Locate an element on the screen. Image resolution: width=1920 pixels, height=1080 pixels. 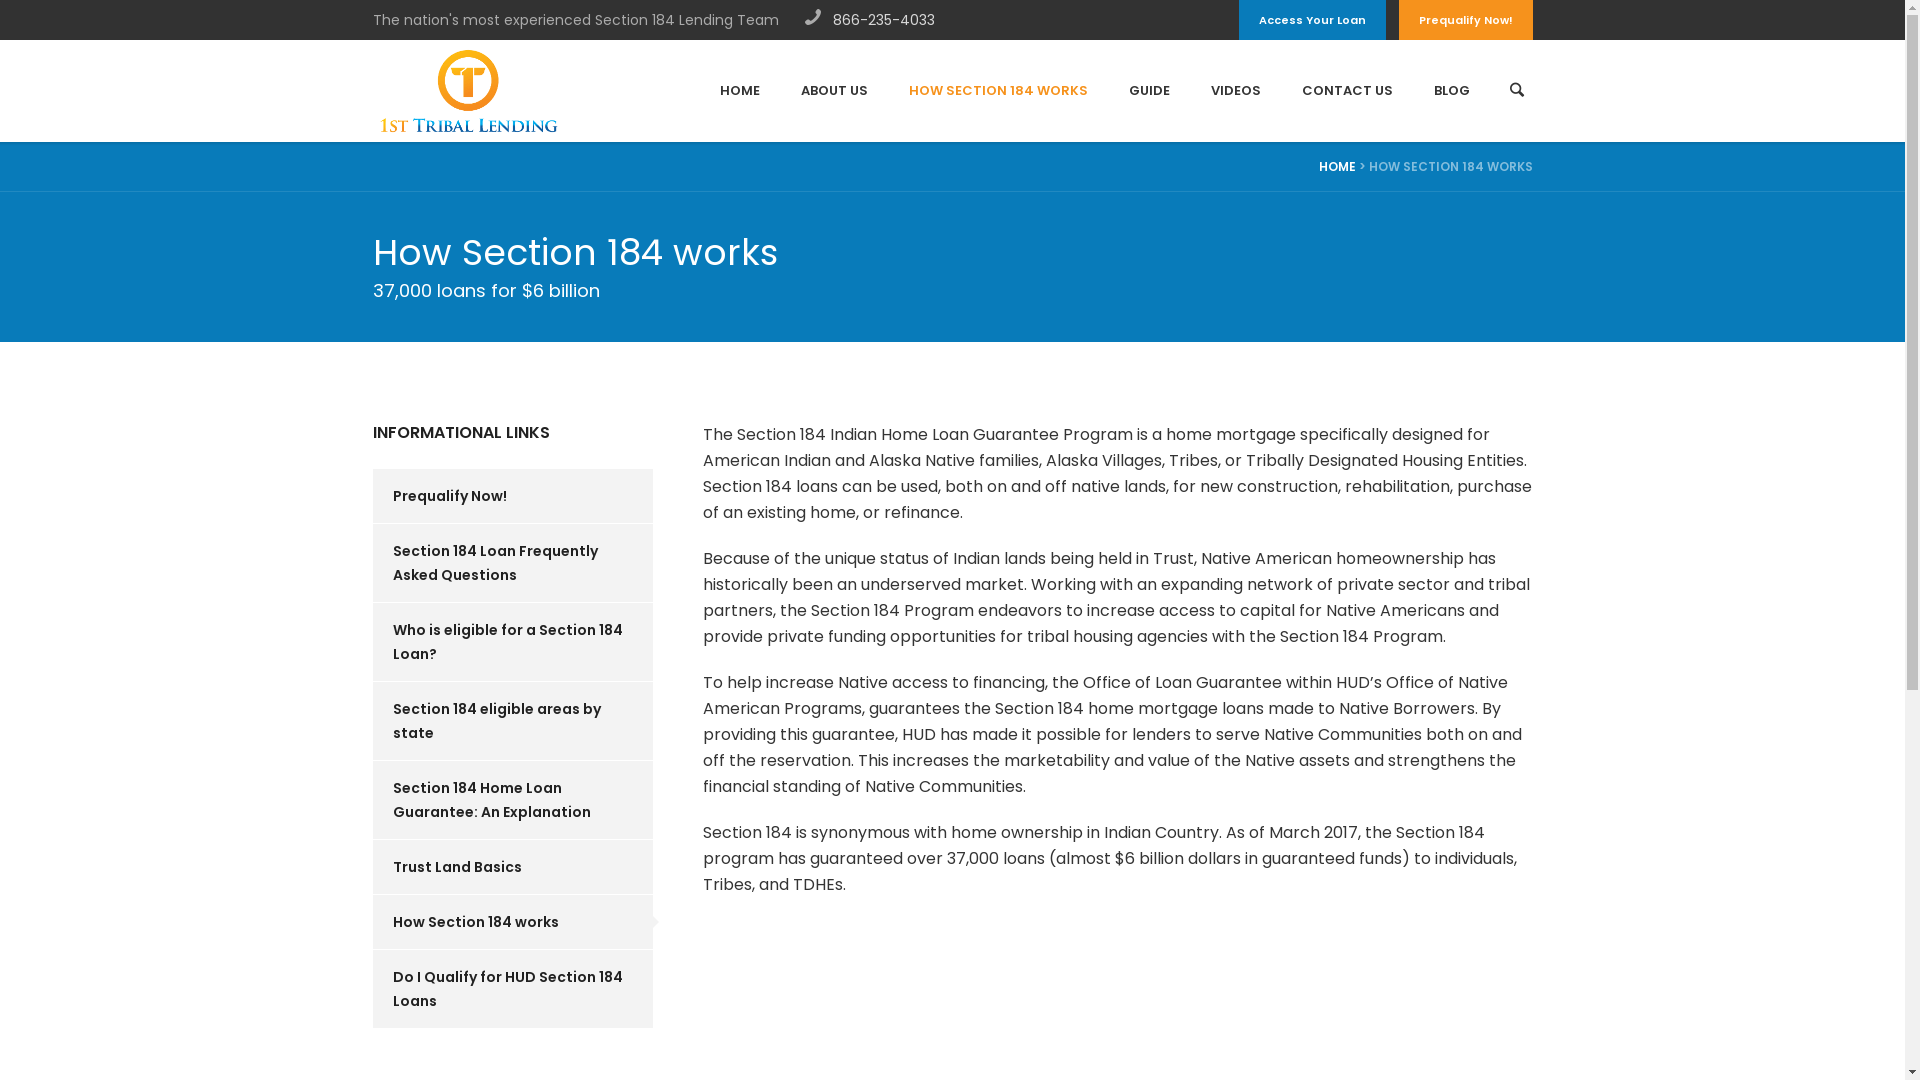
Section 184 eligible areas by state is located at coordinates (512, 721).